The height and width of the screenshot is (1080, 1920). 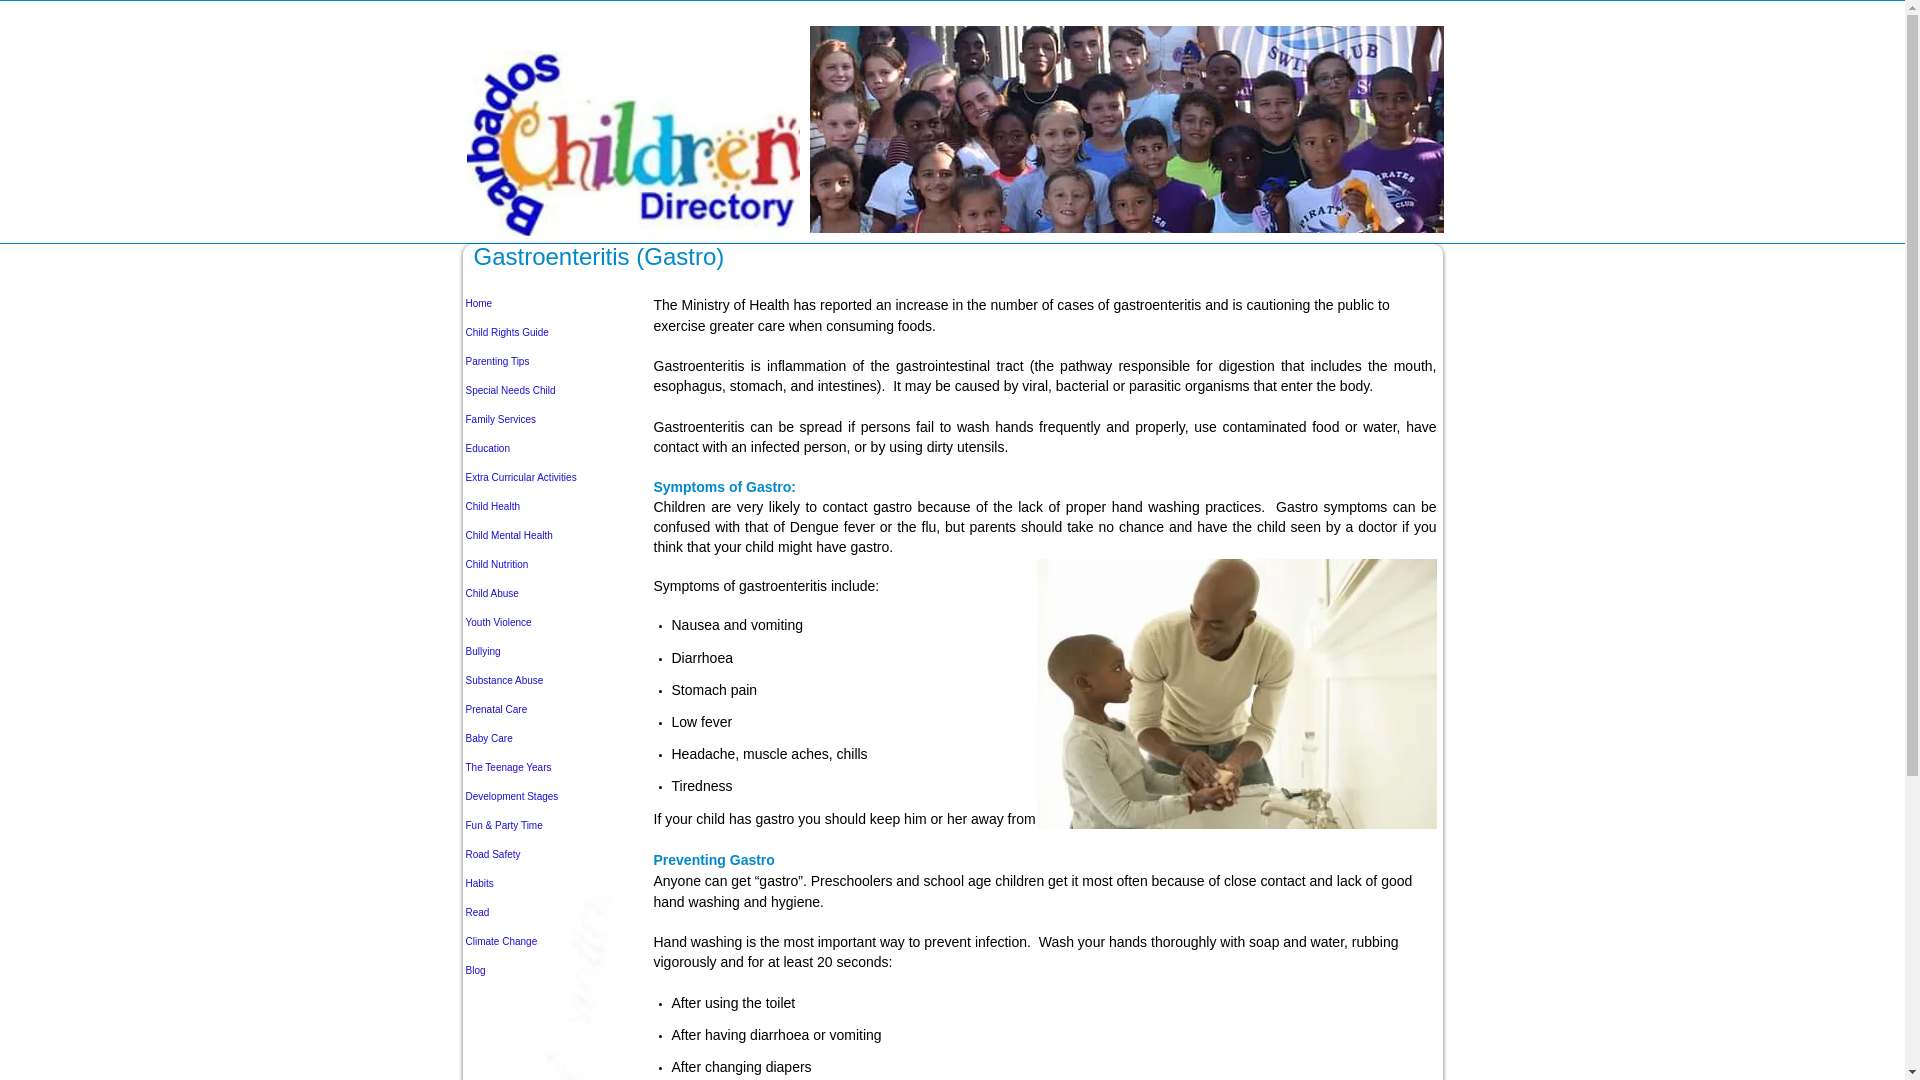 I want to click on Child Mental Health, so click(x=546, y=534).